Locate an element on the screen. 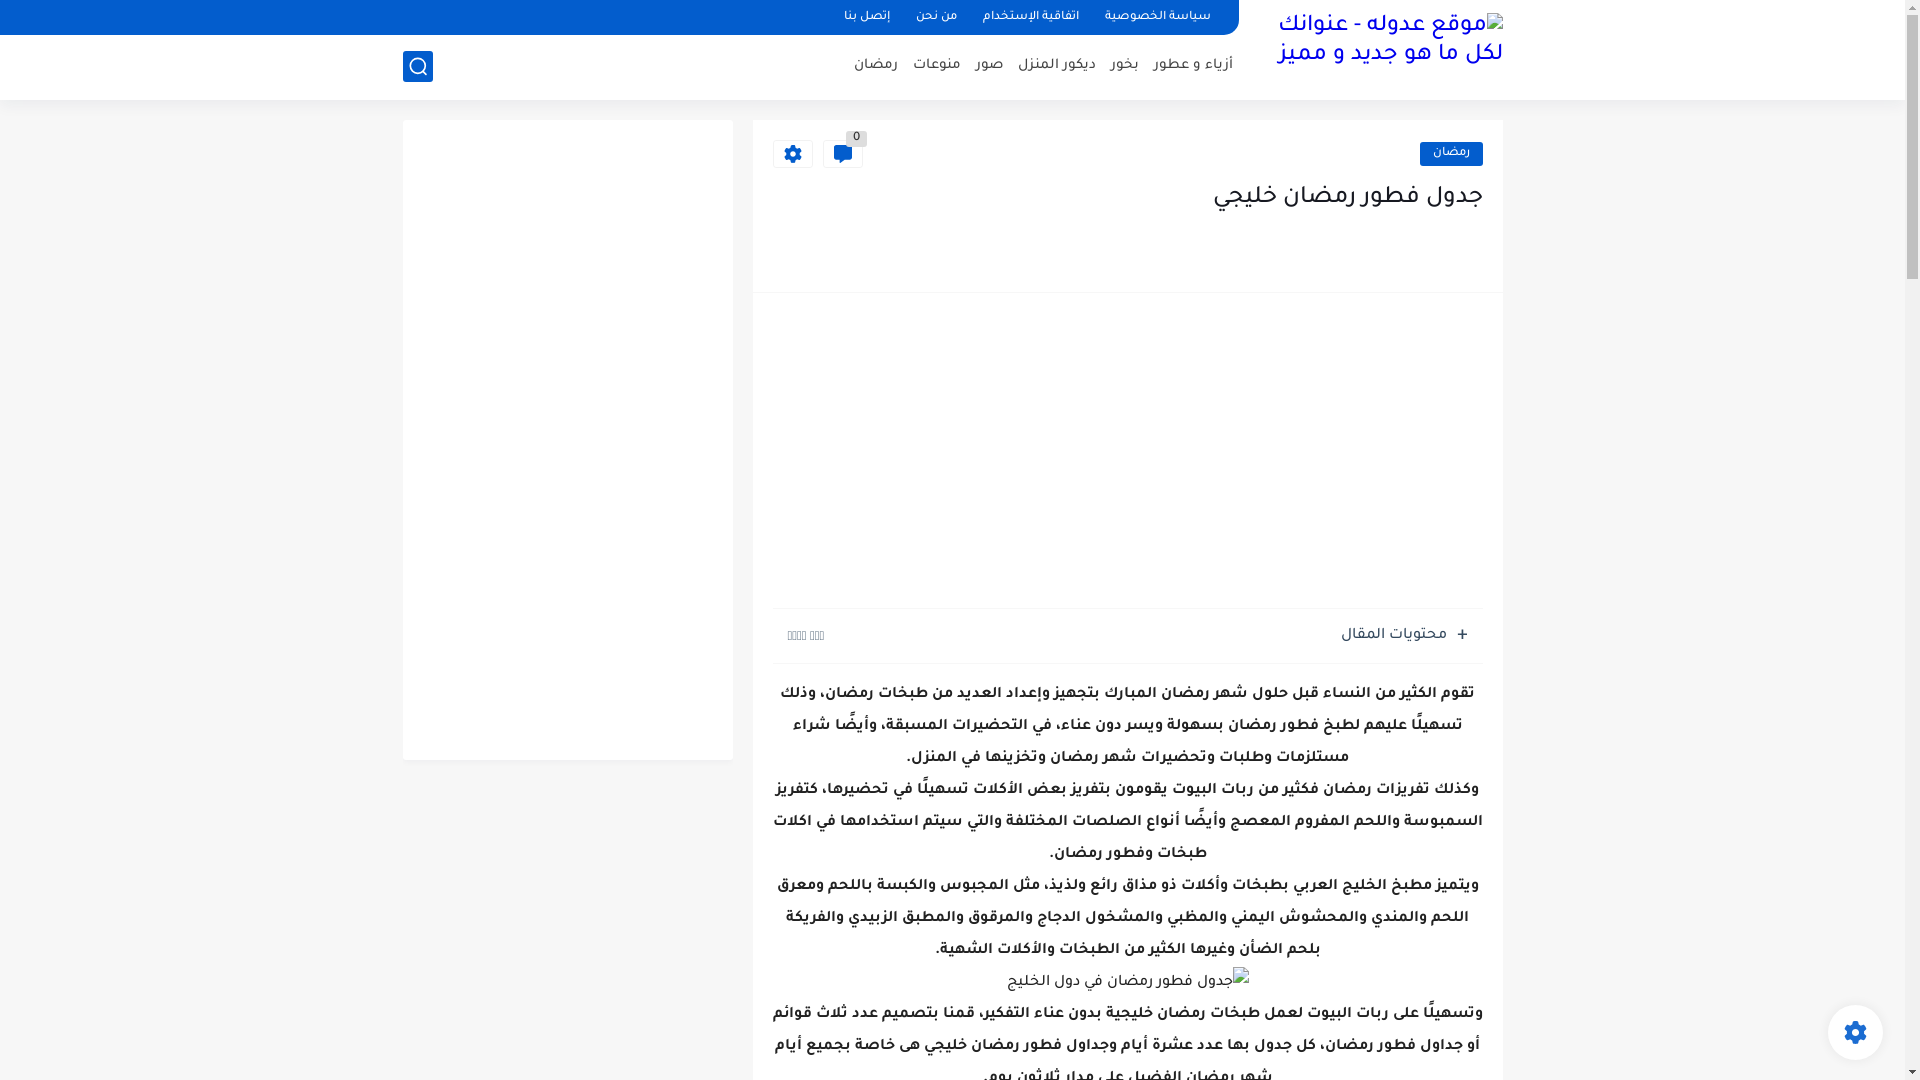 The width and height of the screenshot is (1920, 1080). 0 is located at coordinates (842, 154).